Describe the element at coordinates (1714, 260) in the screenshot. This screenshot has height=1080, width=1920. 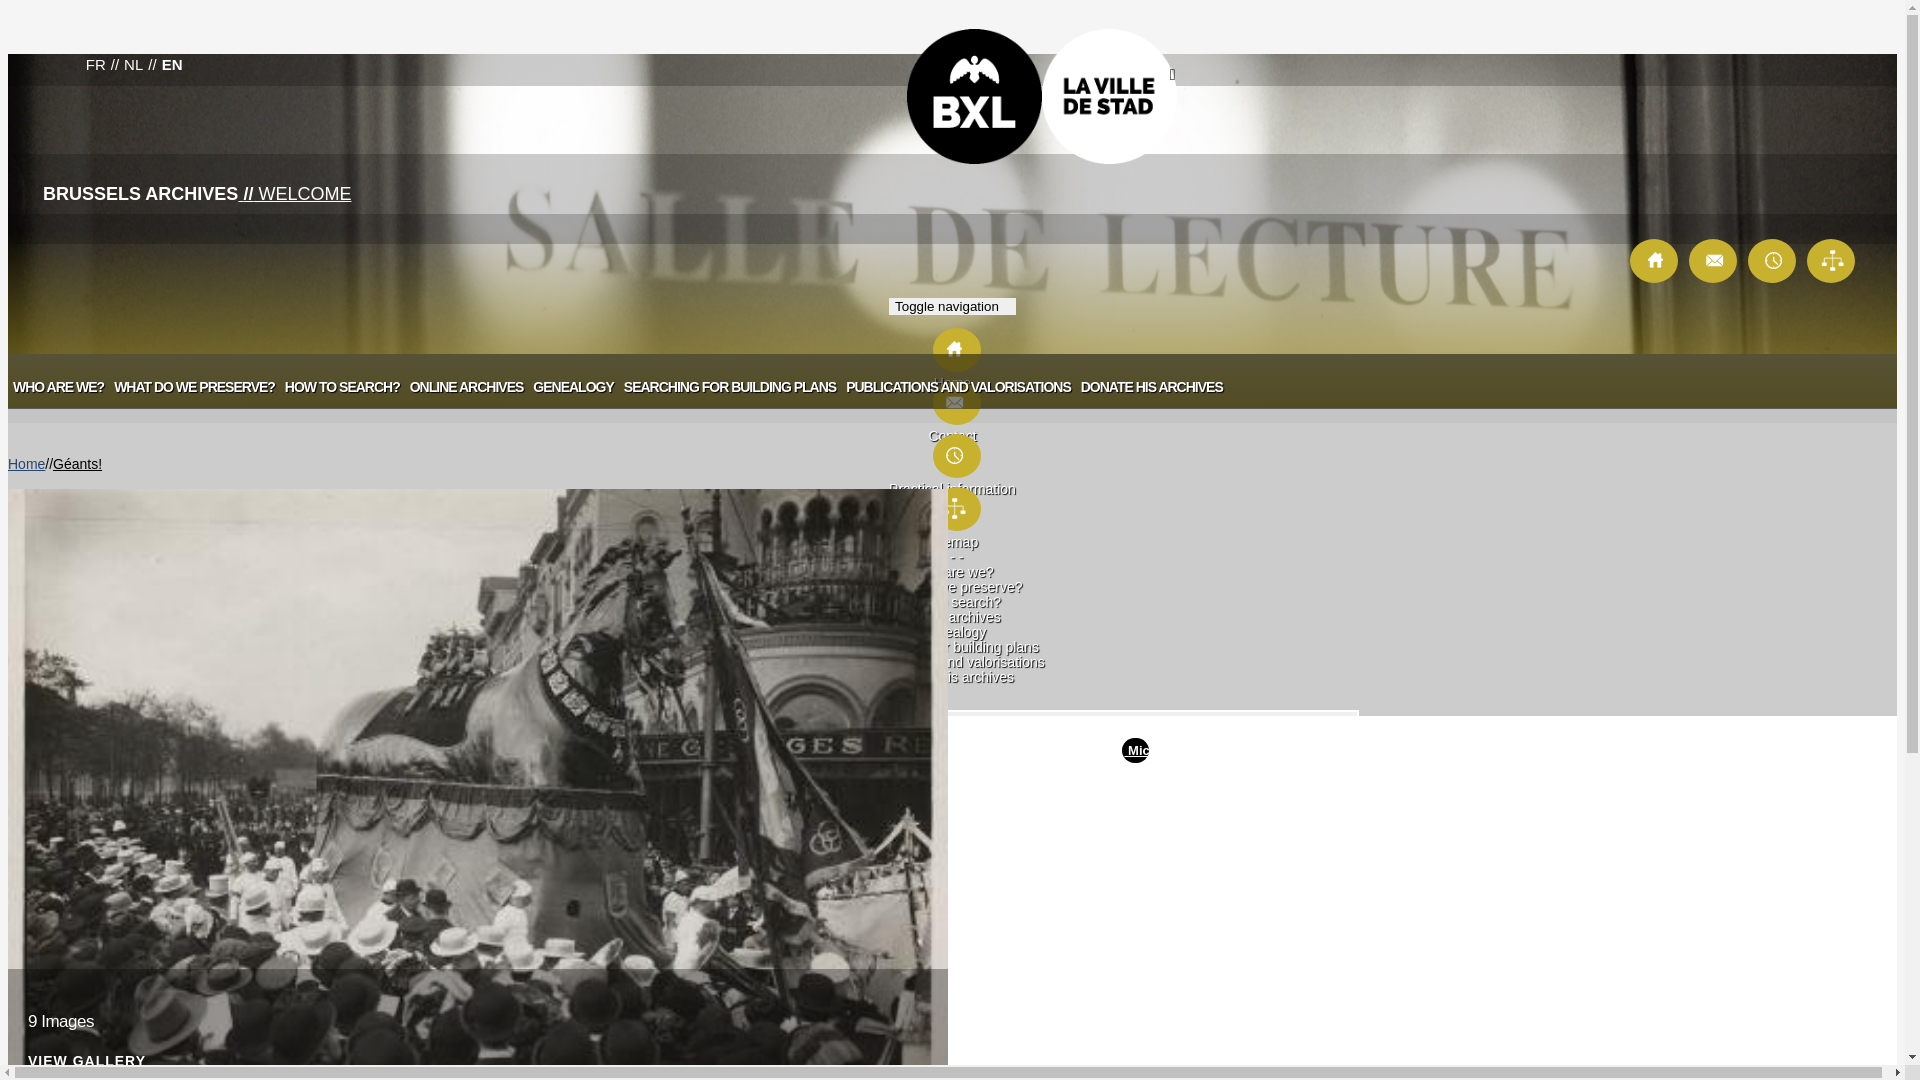
I see `Contact` at that location.